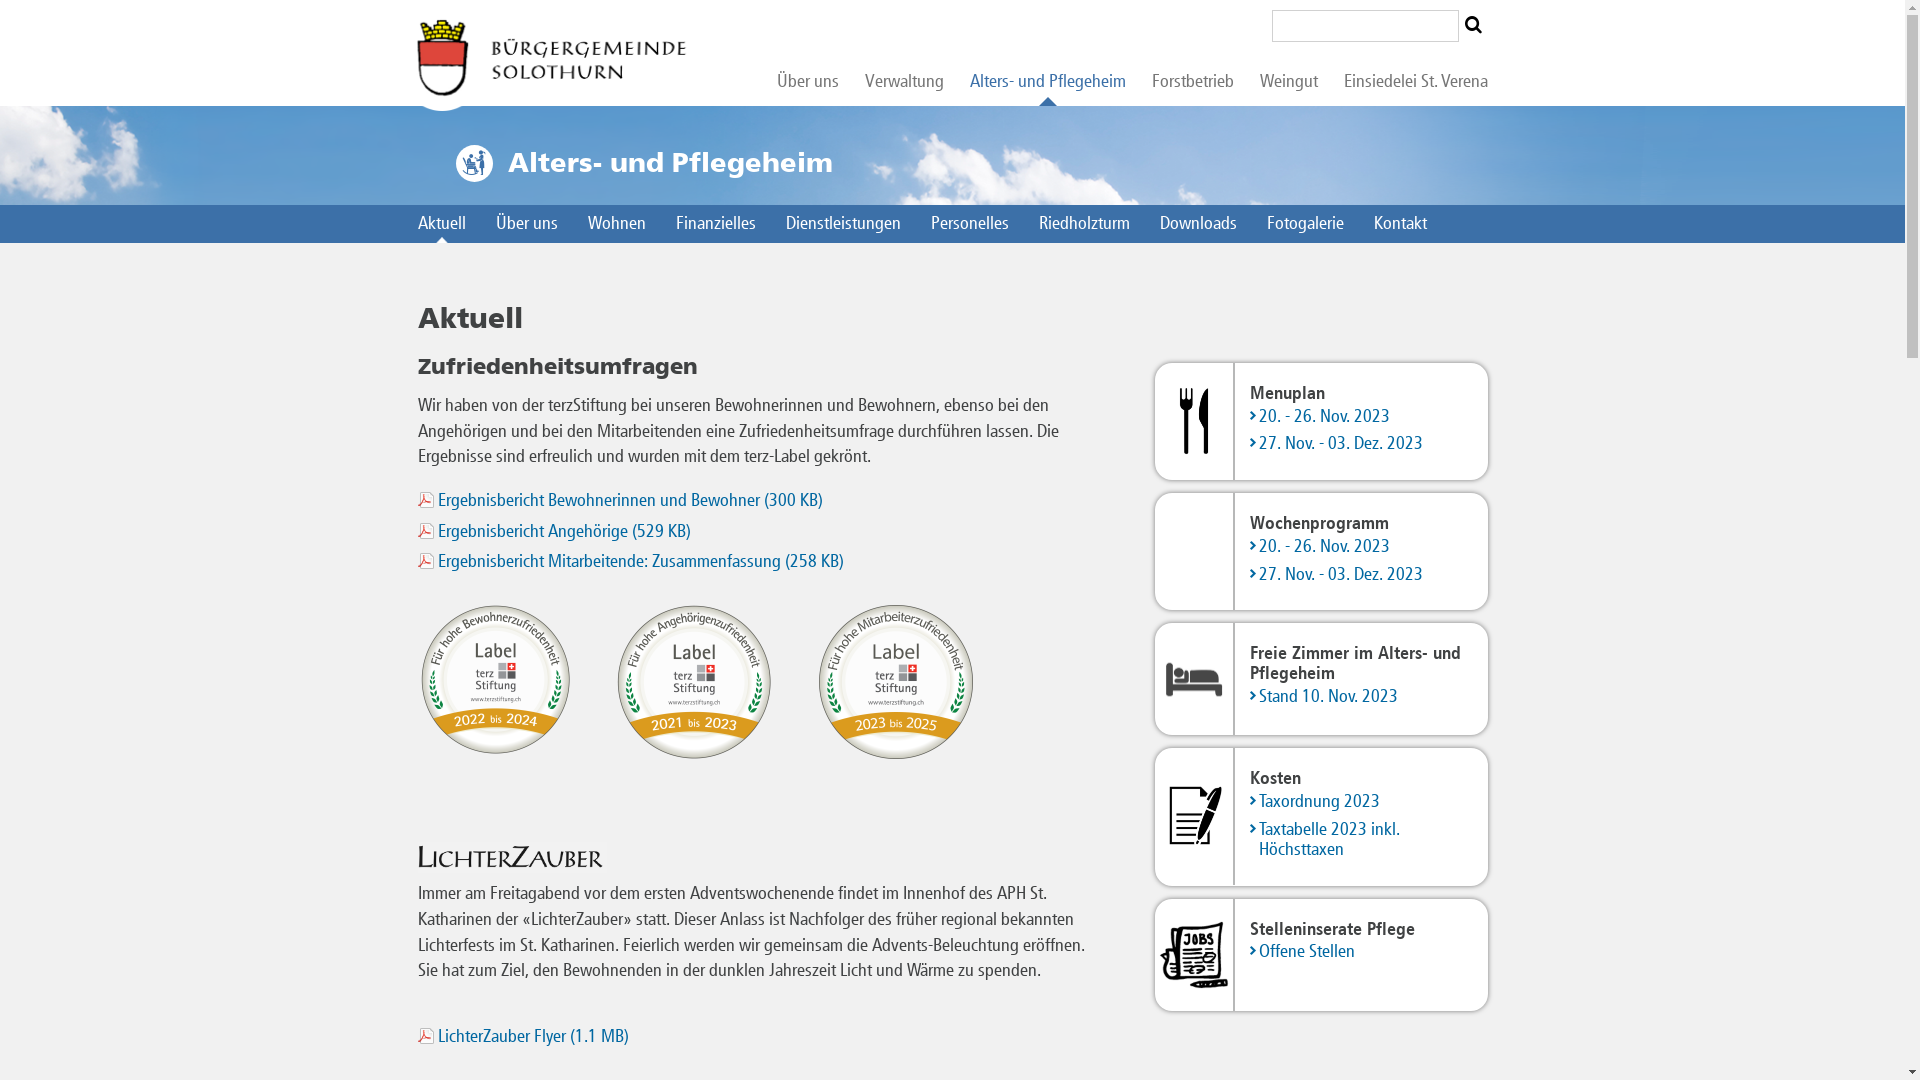  Describe the element at coordinates (1362, 445) in the screenshot. I see `27. Nov. - 03. Dez. 2023` at that location.